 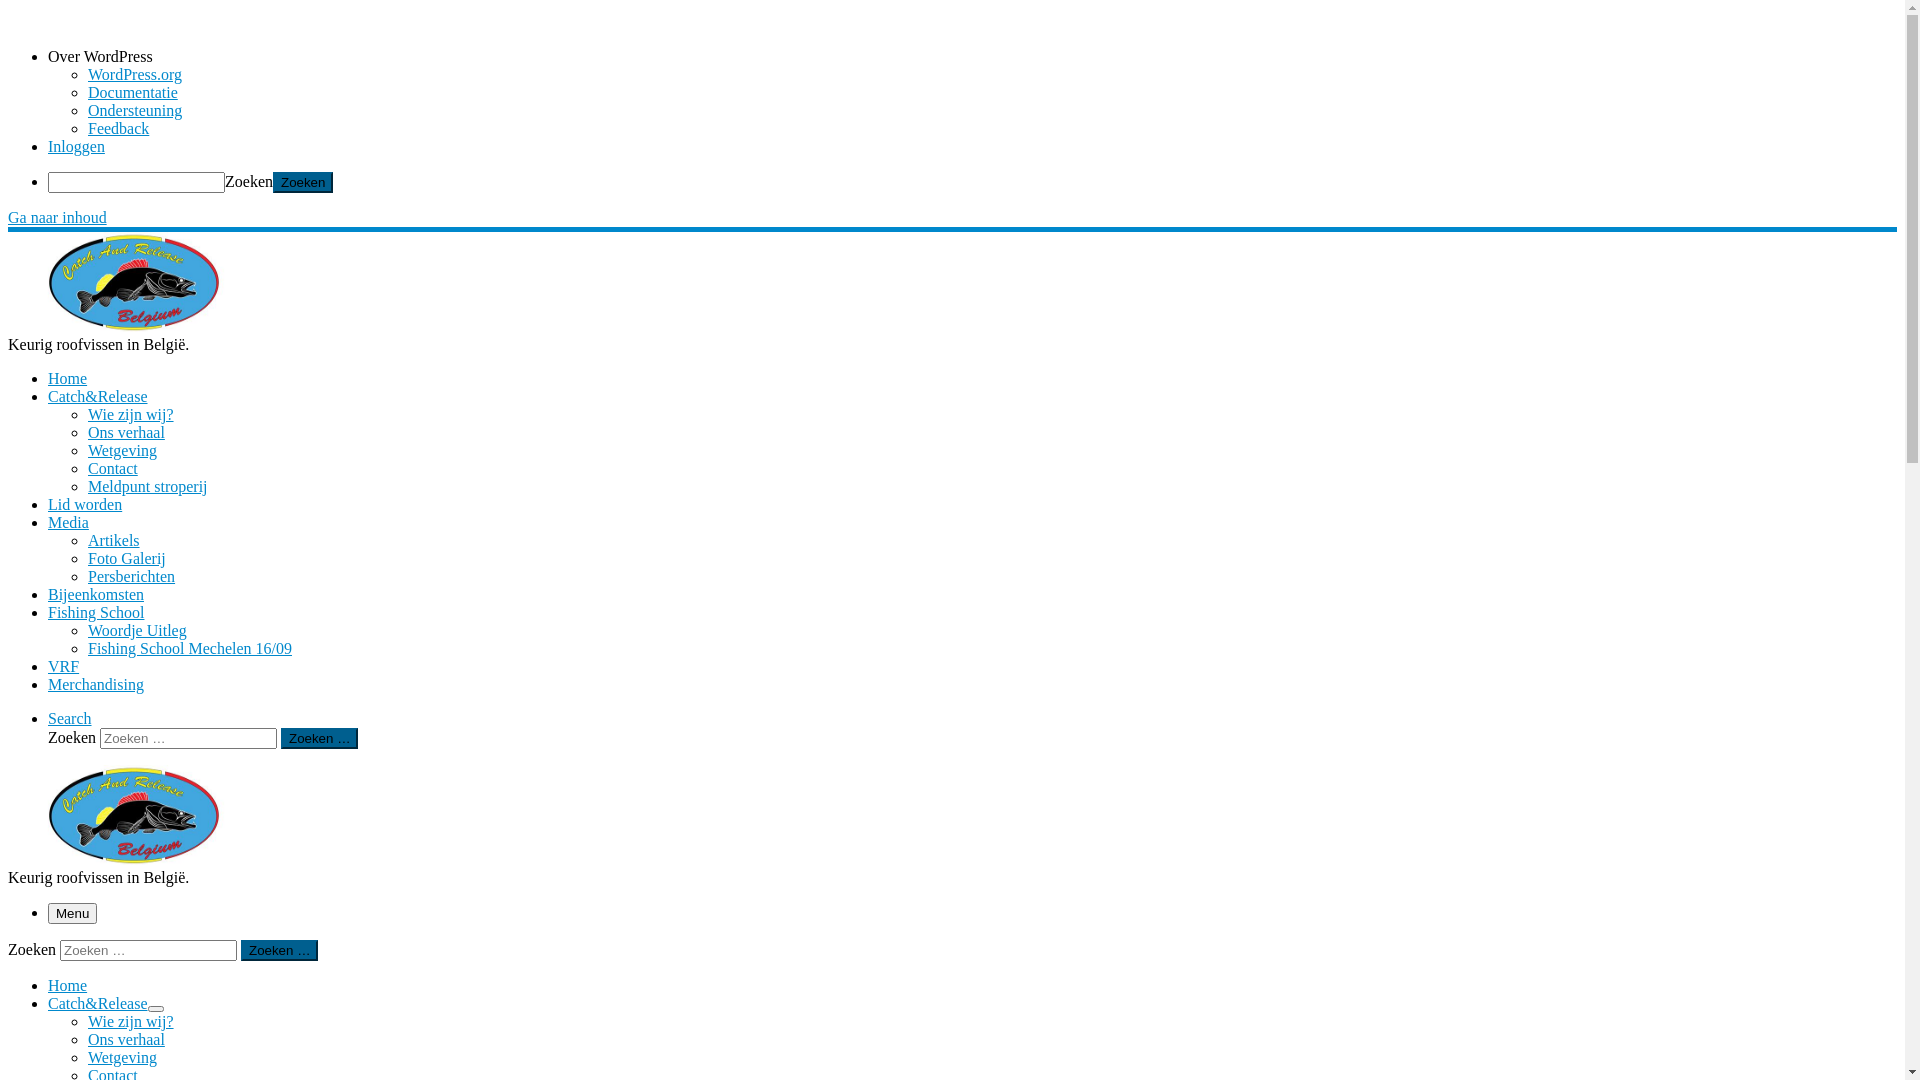 What do you see at coordinates (70, 718) in the screenshot?
I see `Search` at bounding box center [70, 718].